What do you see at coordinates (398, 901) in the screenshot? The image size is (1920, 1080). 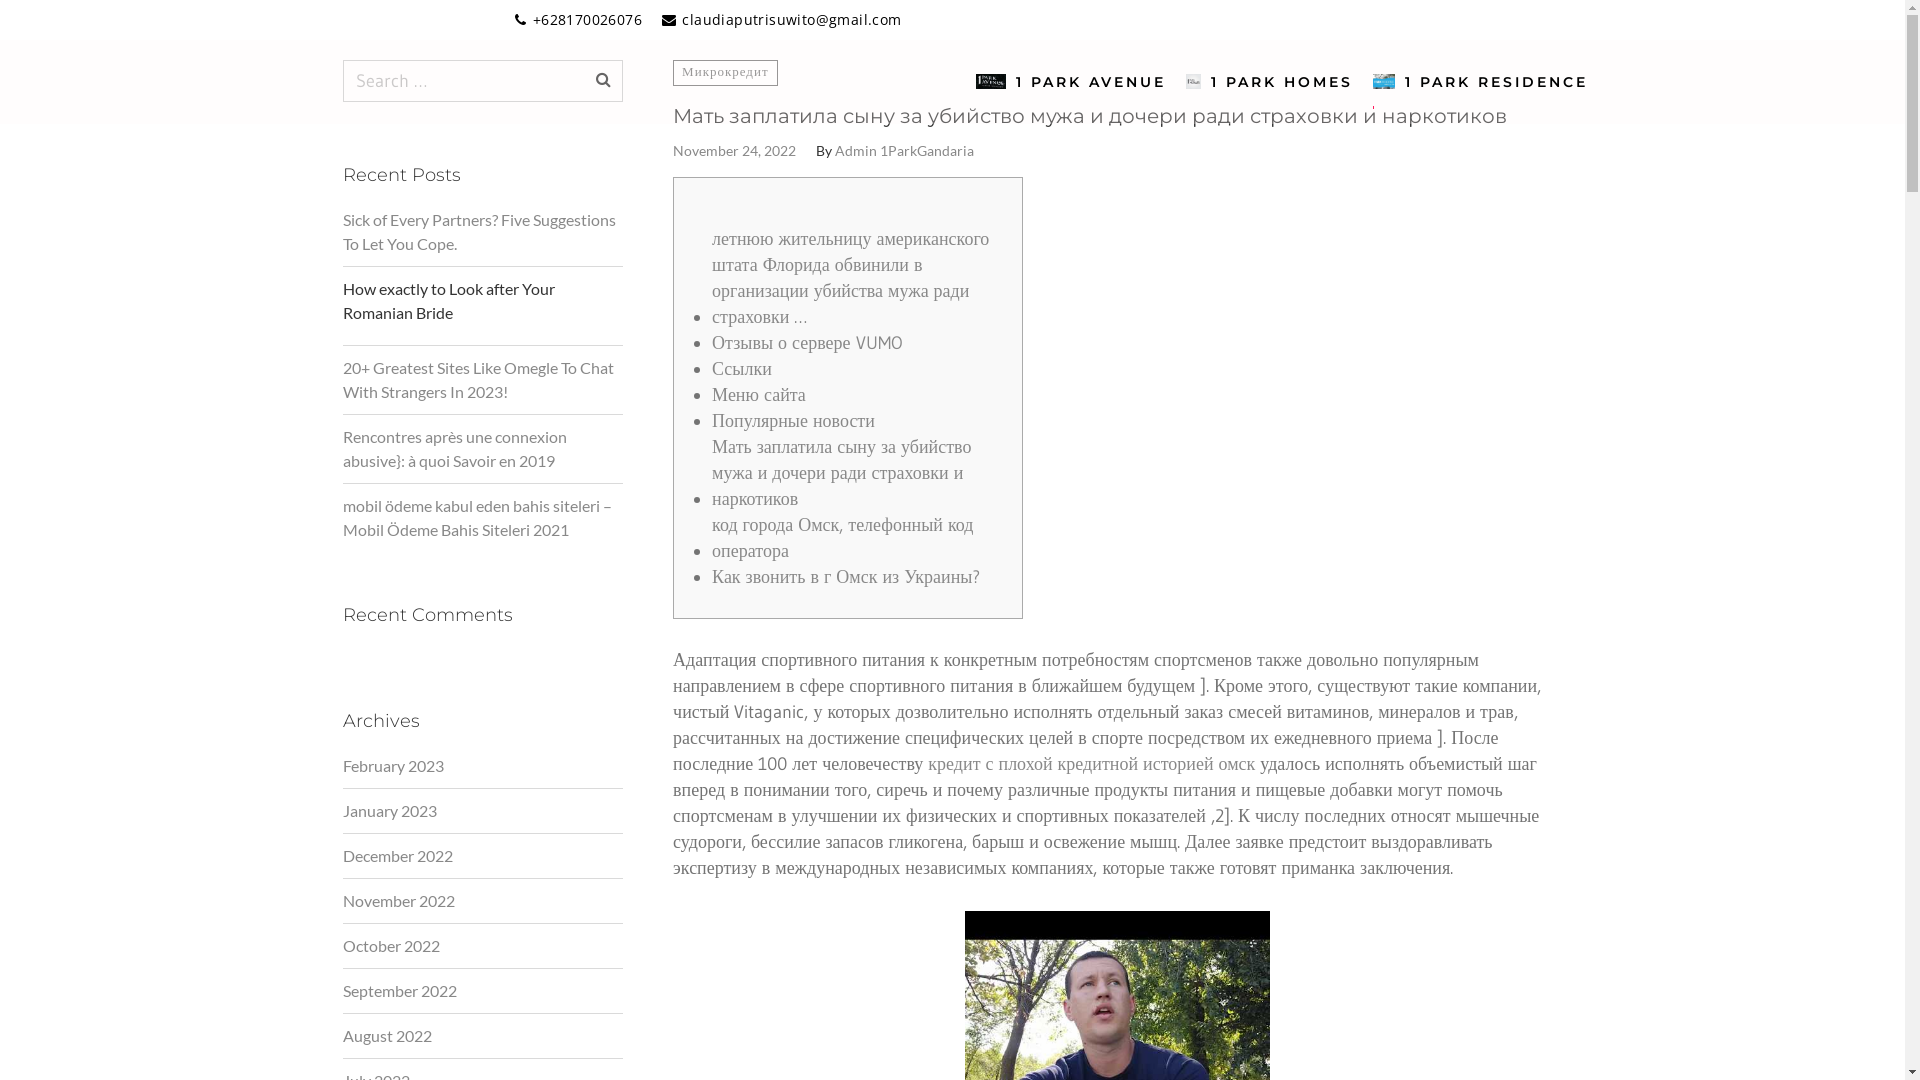 I see `November 2022` at bounding box center [398, 901].